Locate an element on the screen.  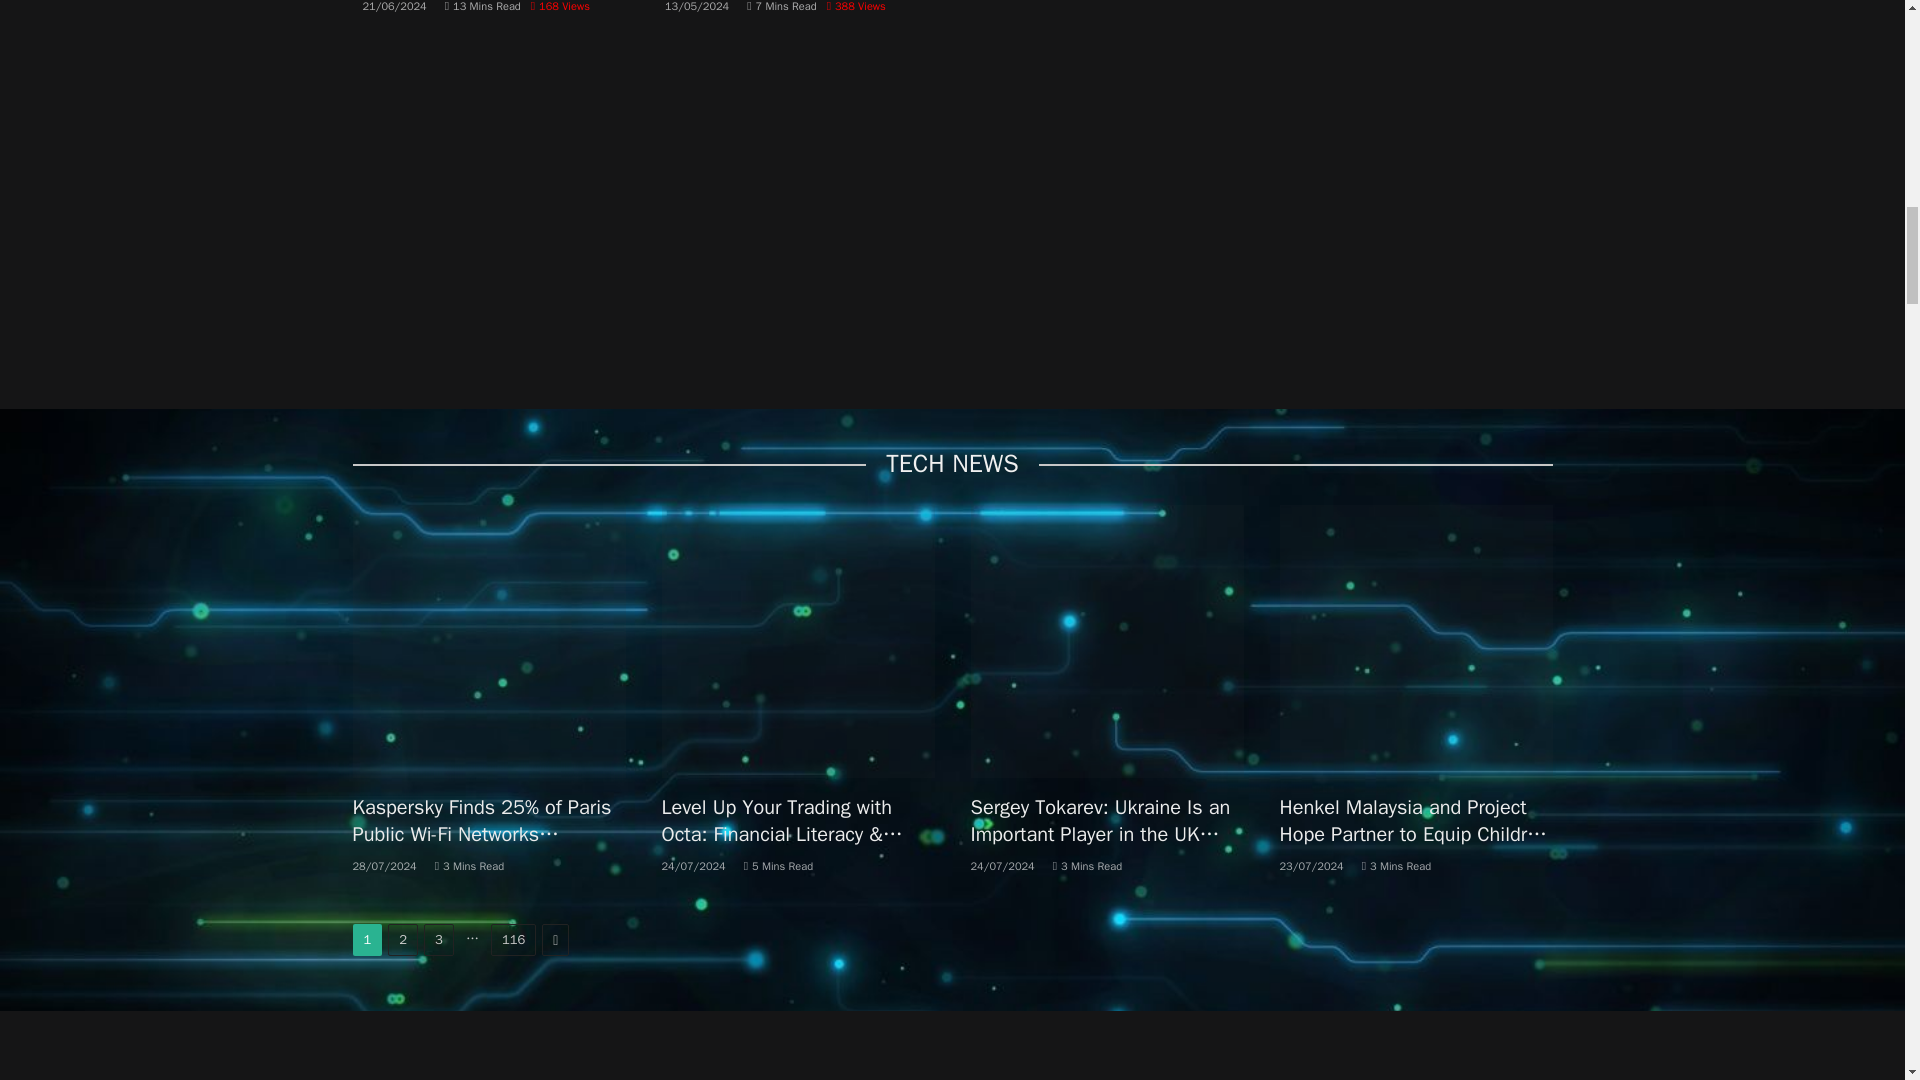
388 Article Views is located at coordinates (856, 6).